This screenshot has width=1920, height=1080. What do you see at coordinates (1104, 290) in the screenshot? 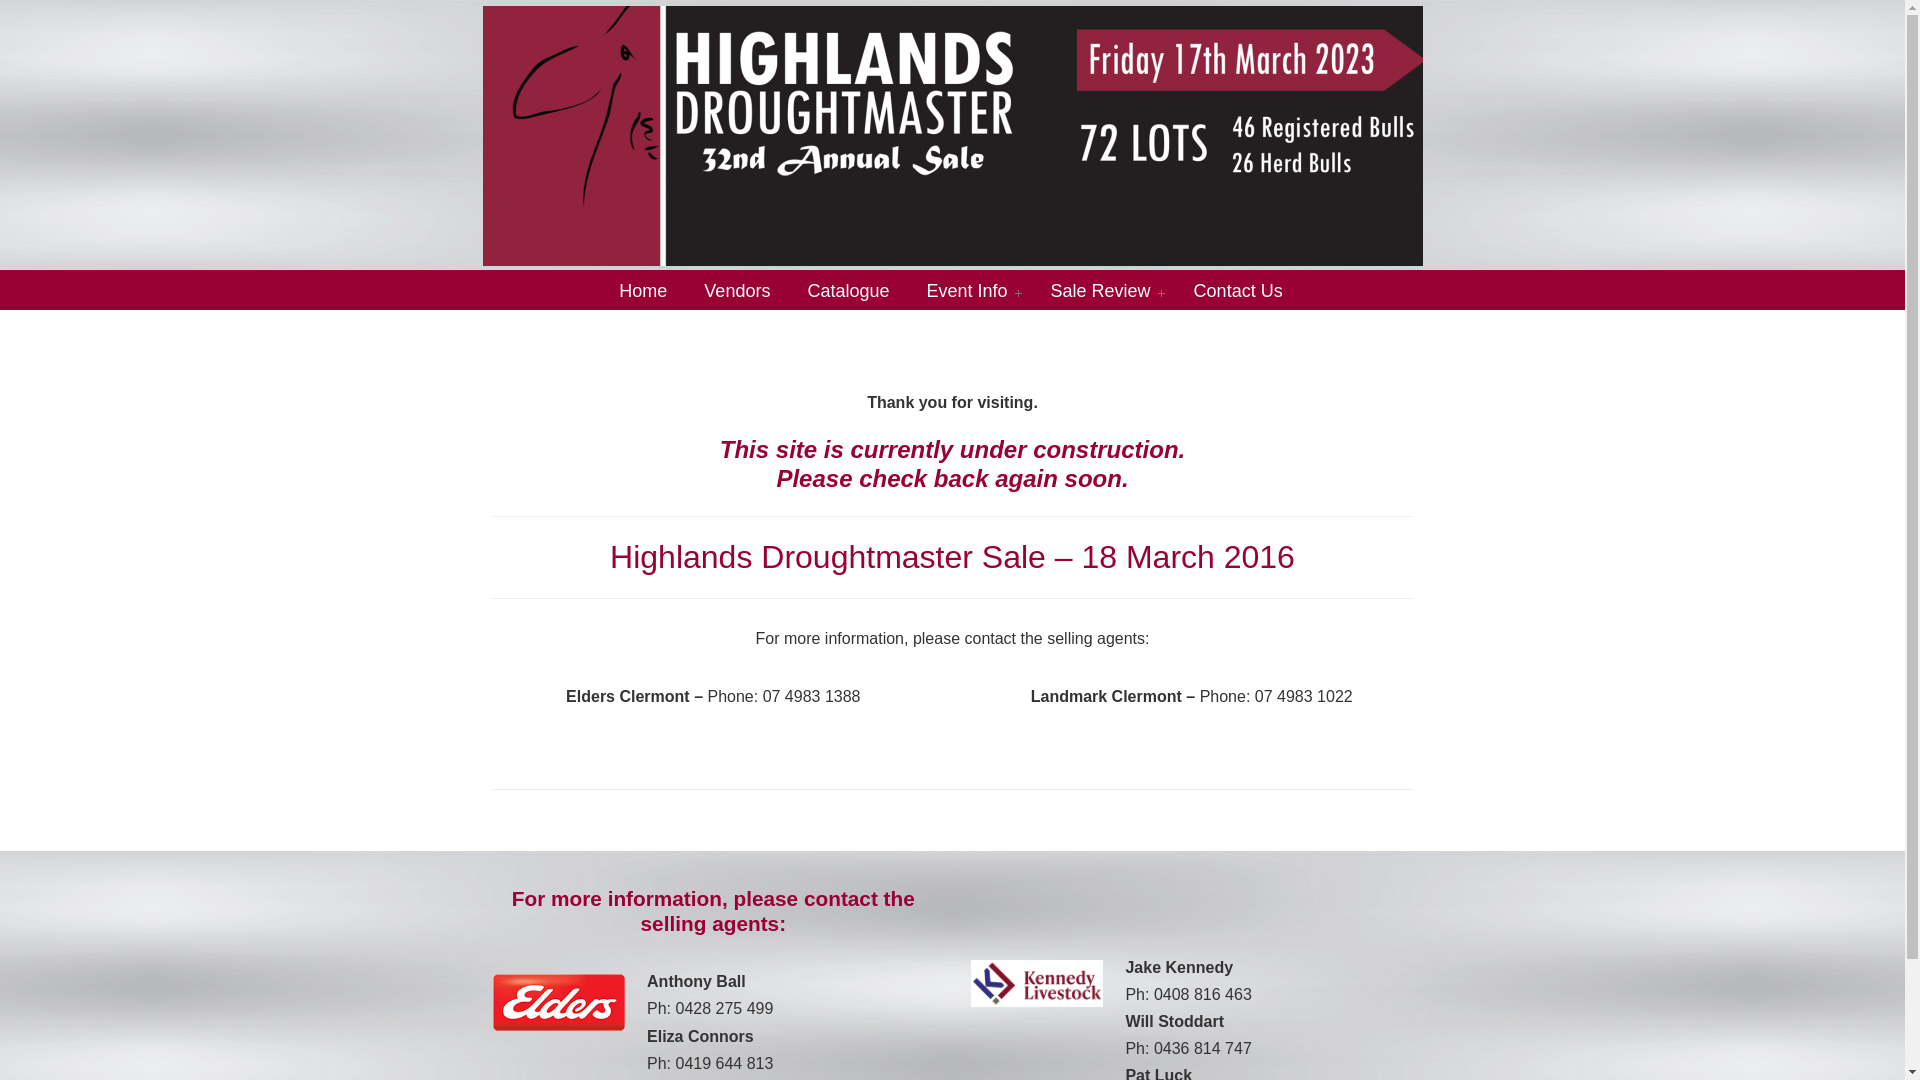
I see `Sale Review` at bounding box center [1104, 290].